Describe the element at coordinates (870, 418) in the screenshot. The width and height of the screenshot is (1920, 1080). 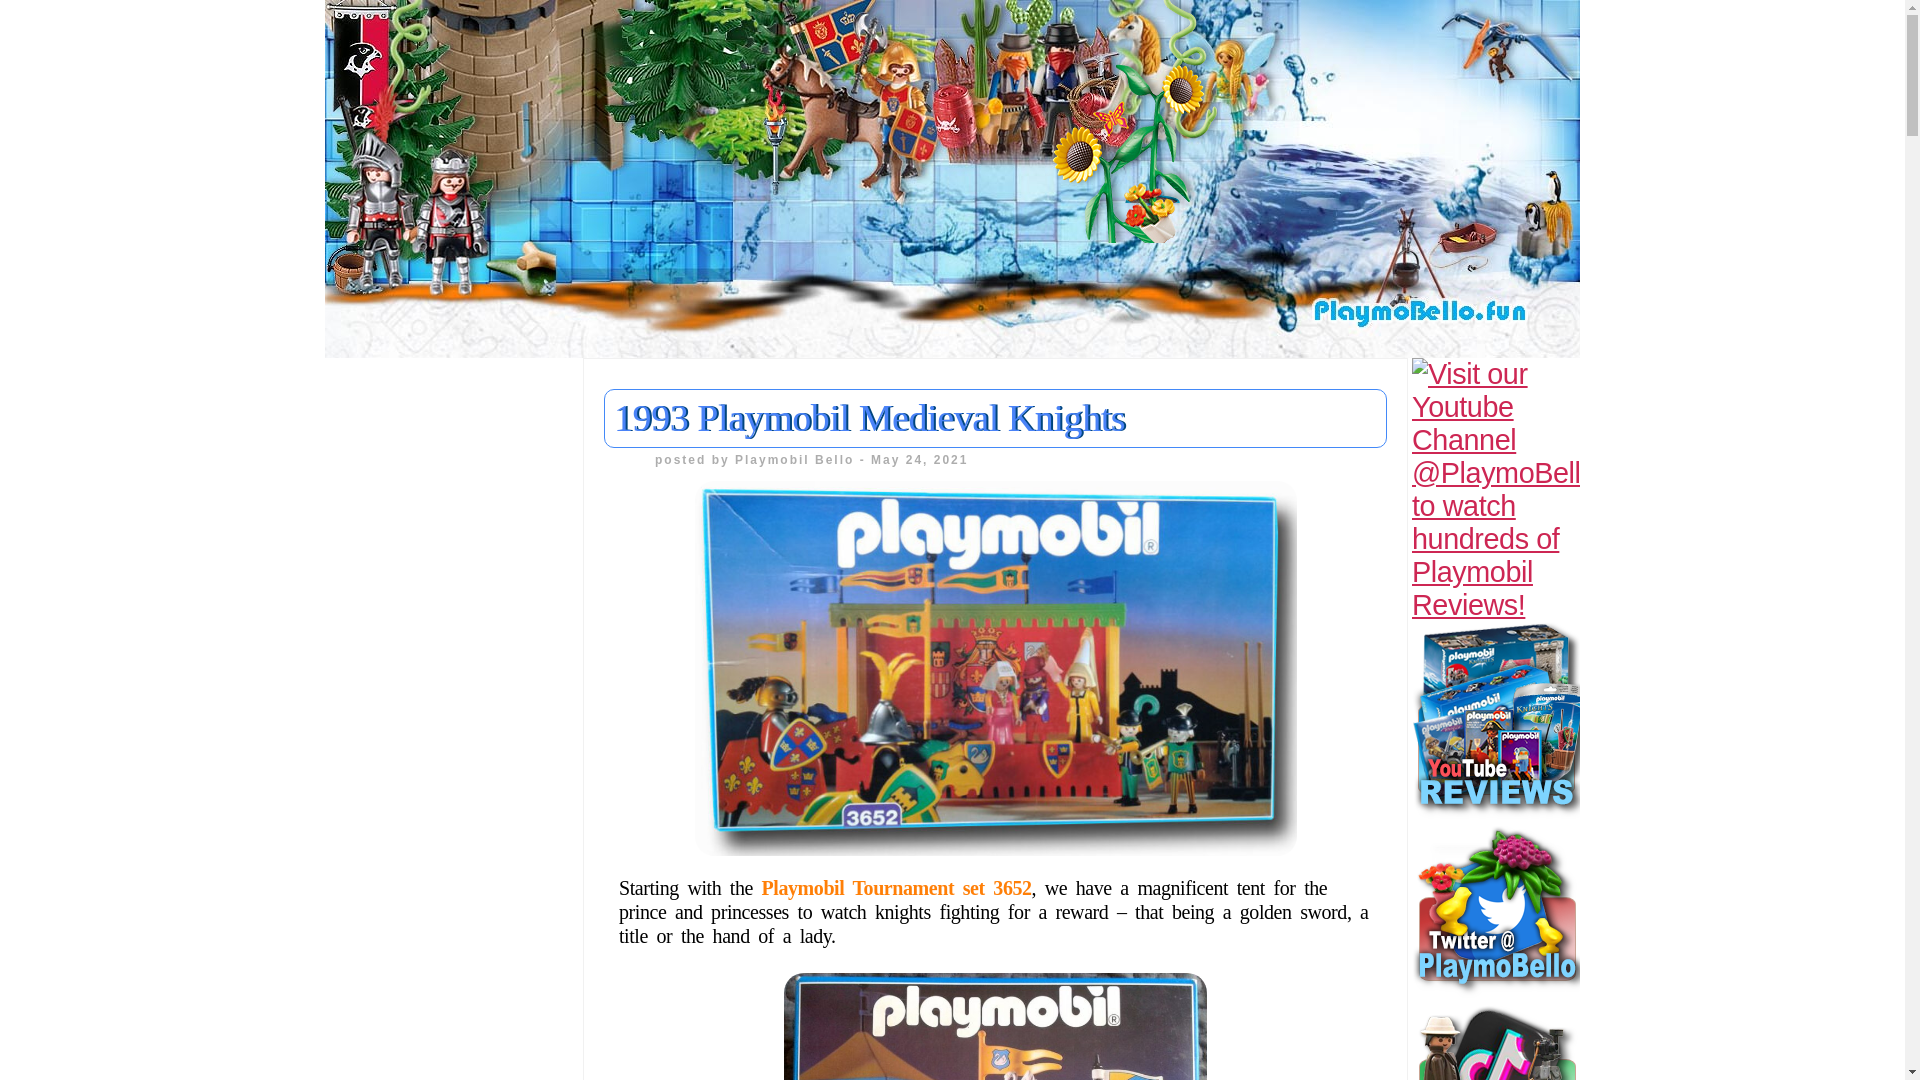
I see `1993 Playmobil Medieval Knights` at that location.